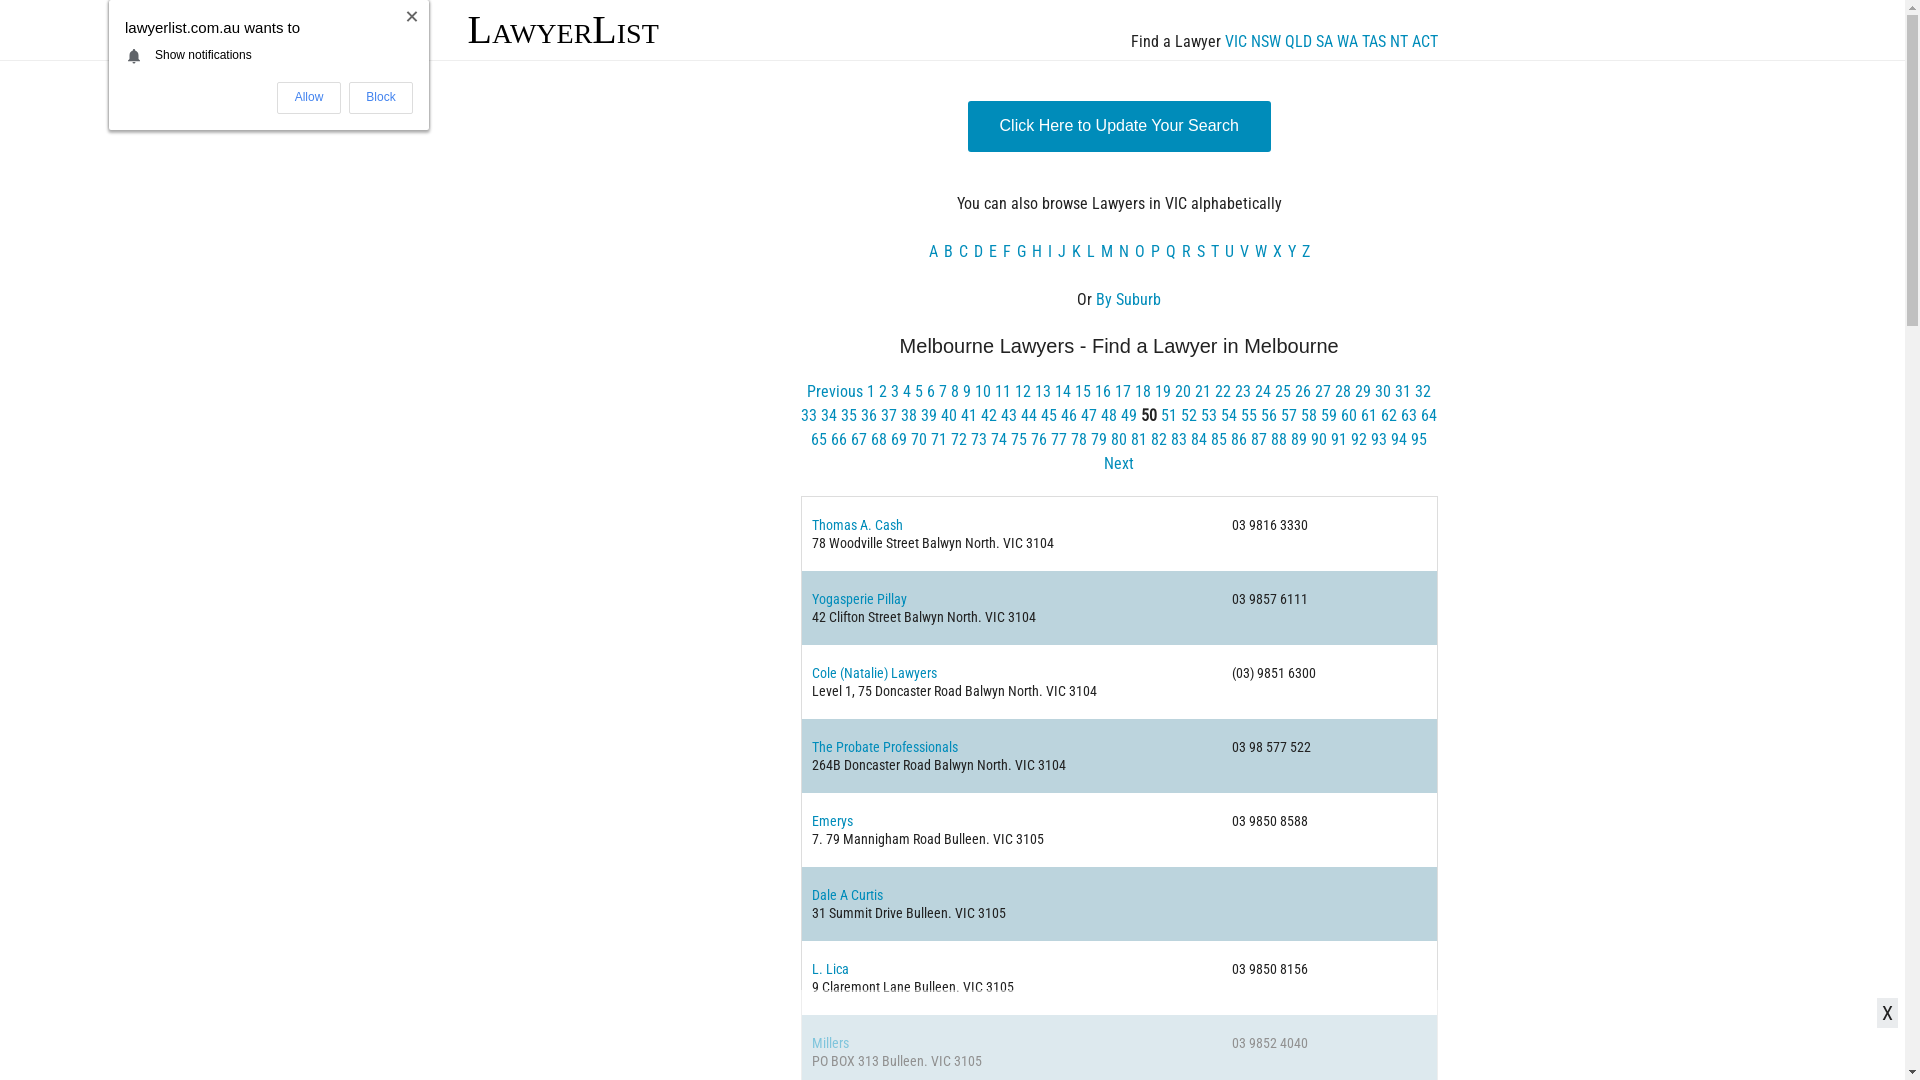 This screenshot has height=1080, width=1920. What do you see at coordinates (1209, 416) in the screenshot?
I see `53` at bounding box center [1209, 416].